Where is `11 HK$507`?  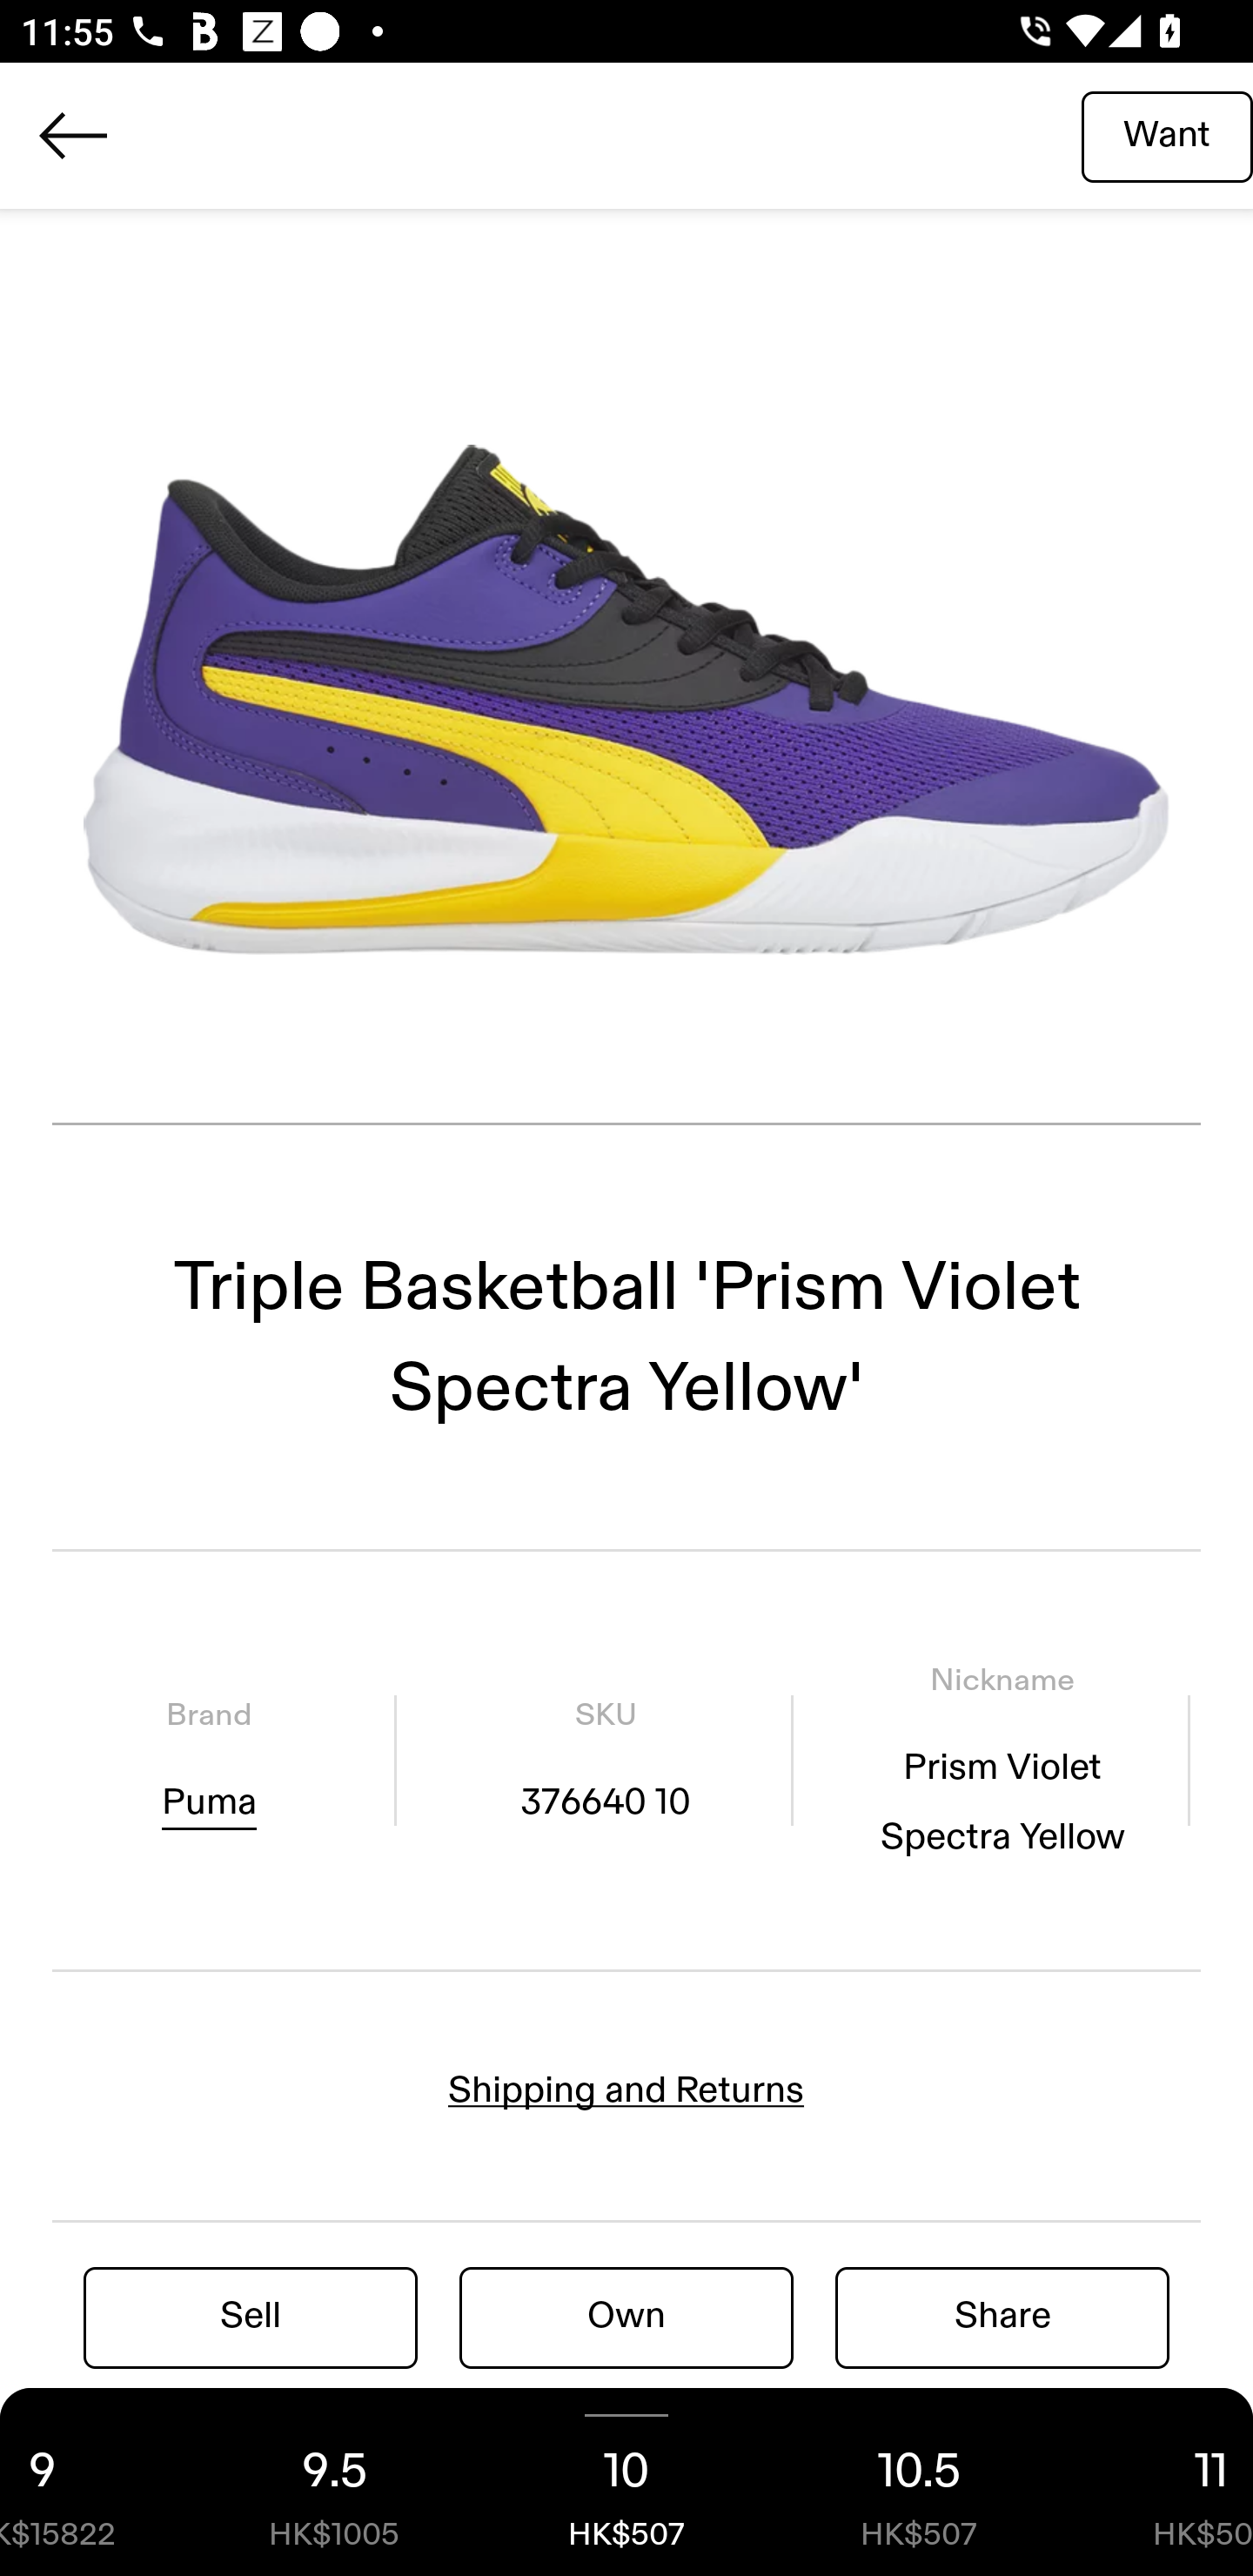 11 HK$507 is located at coordinates (1159, 2482).